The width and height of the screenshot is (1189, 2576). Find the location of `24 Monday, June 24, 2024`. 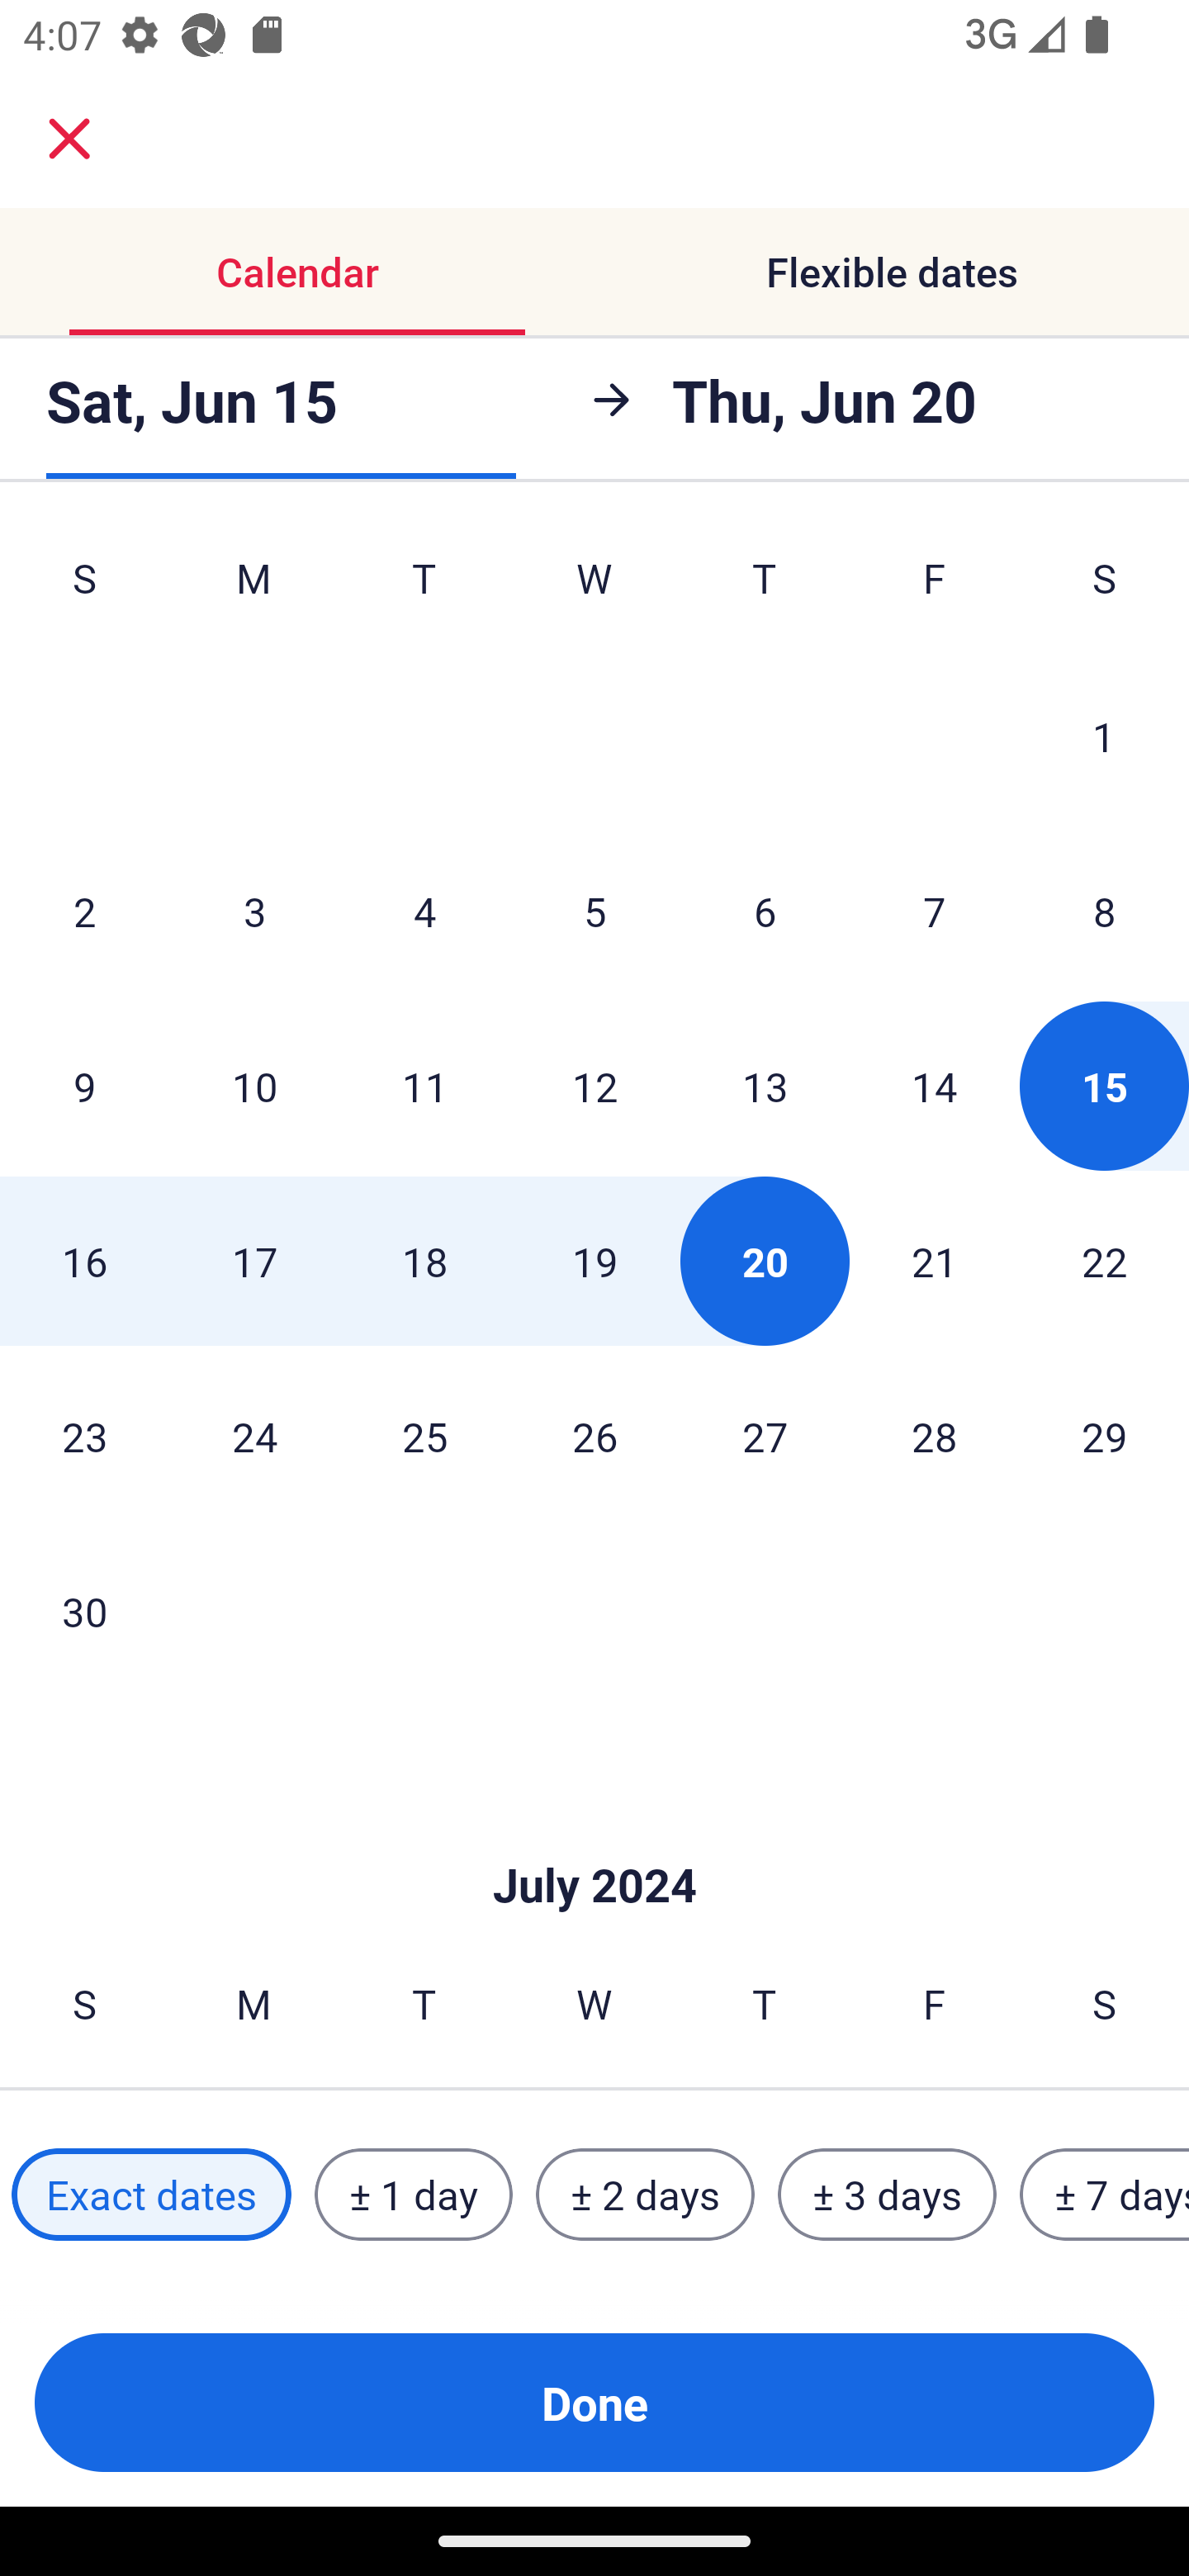

24 Monday, June 24, 2024 is located at coordinates (254, 1436).